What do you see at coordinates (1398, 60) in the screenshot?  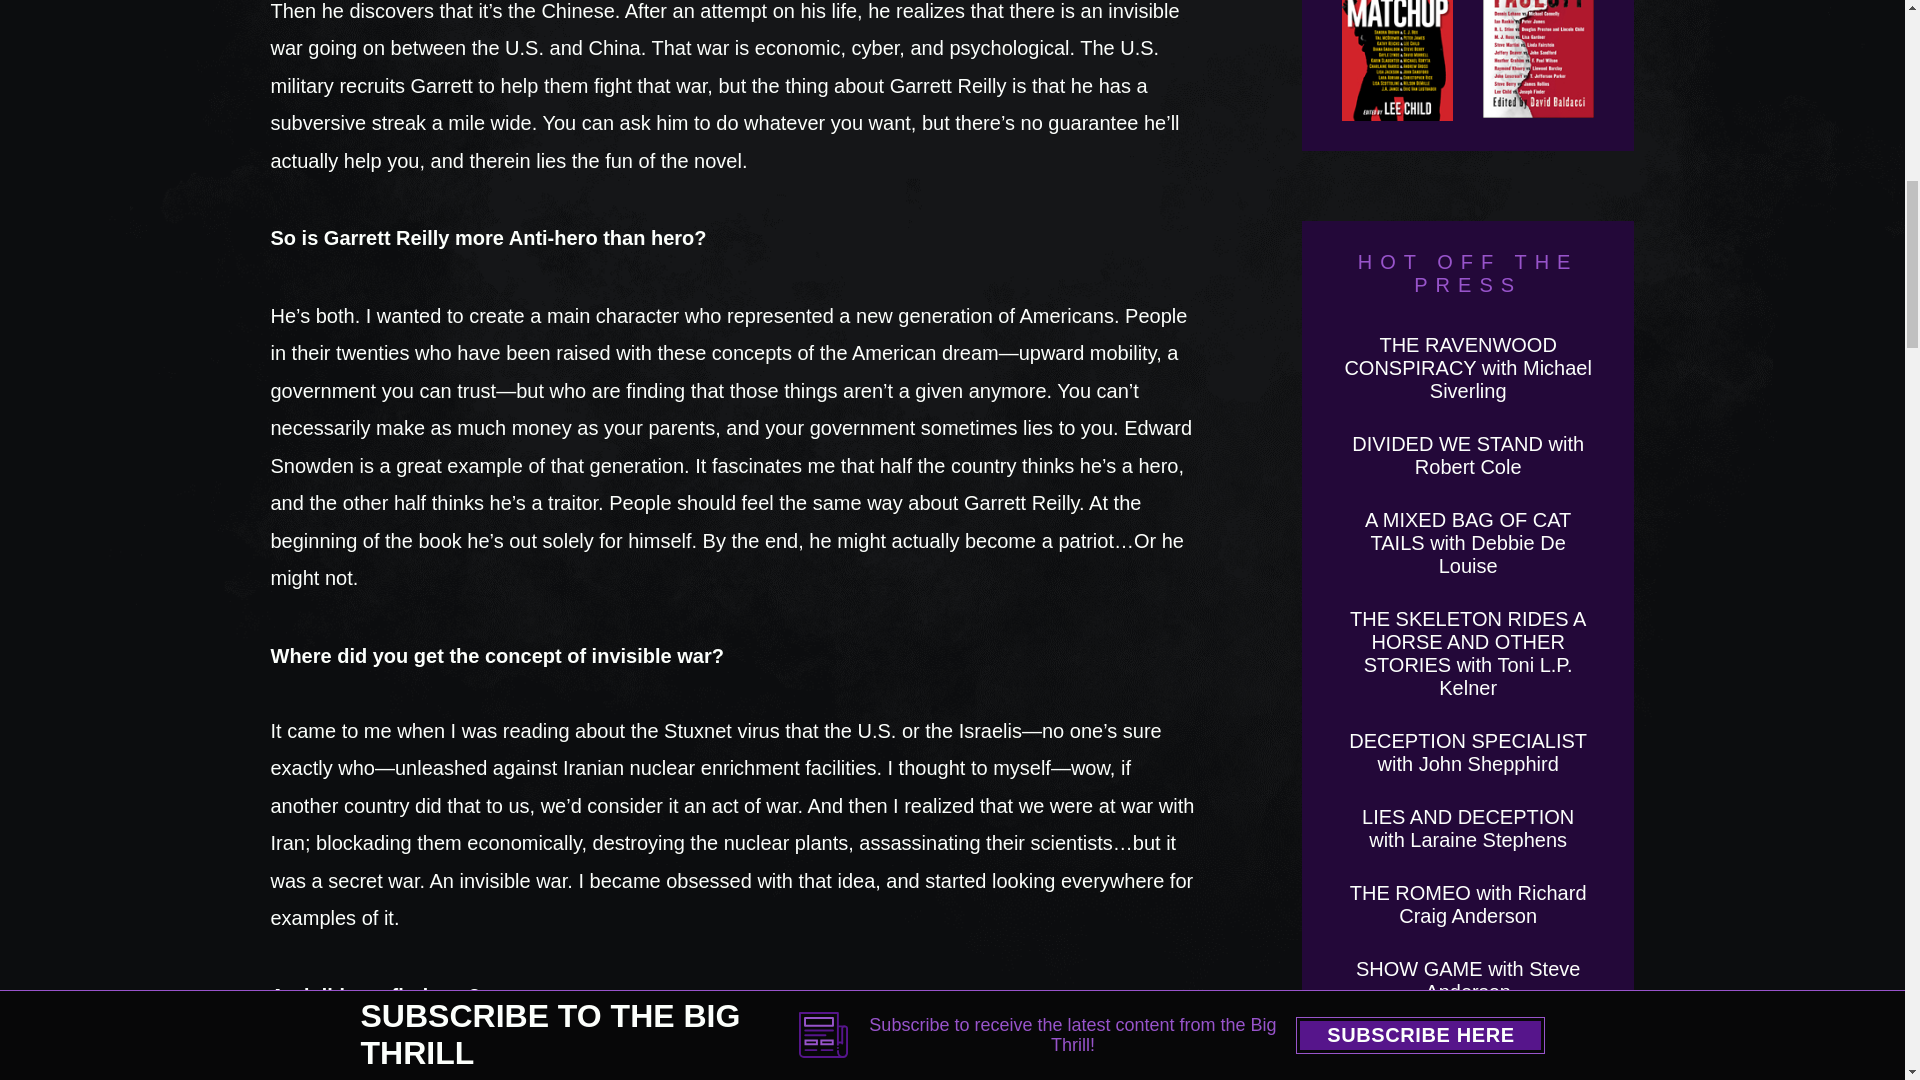 I see `MATCH UP! In Stores Now!` at bounding box center [1398, 60].